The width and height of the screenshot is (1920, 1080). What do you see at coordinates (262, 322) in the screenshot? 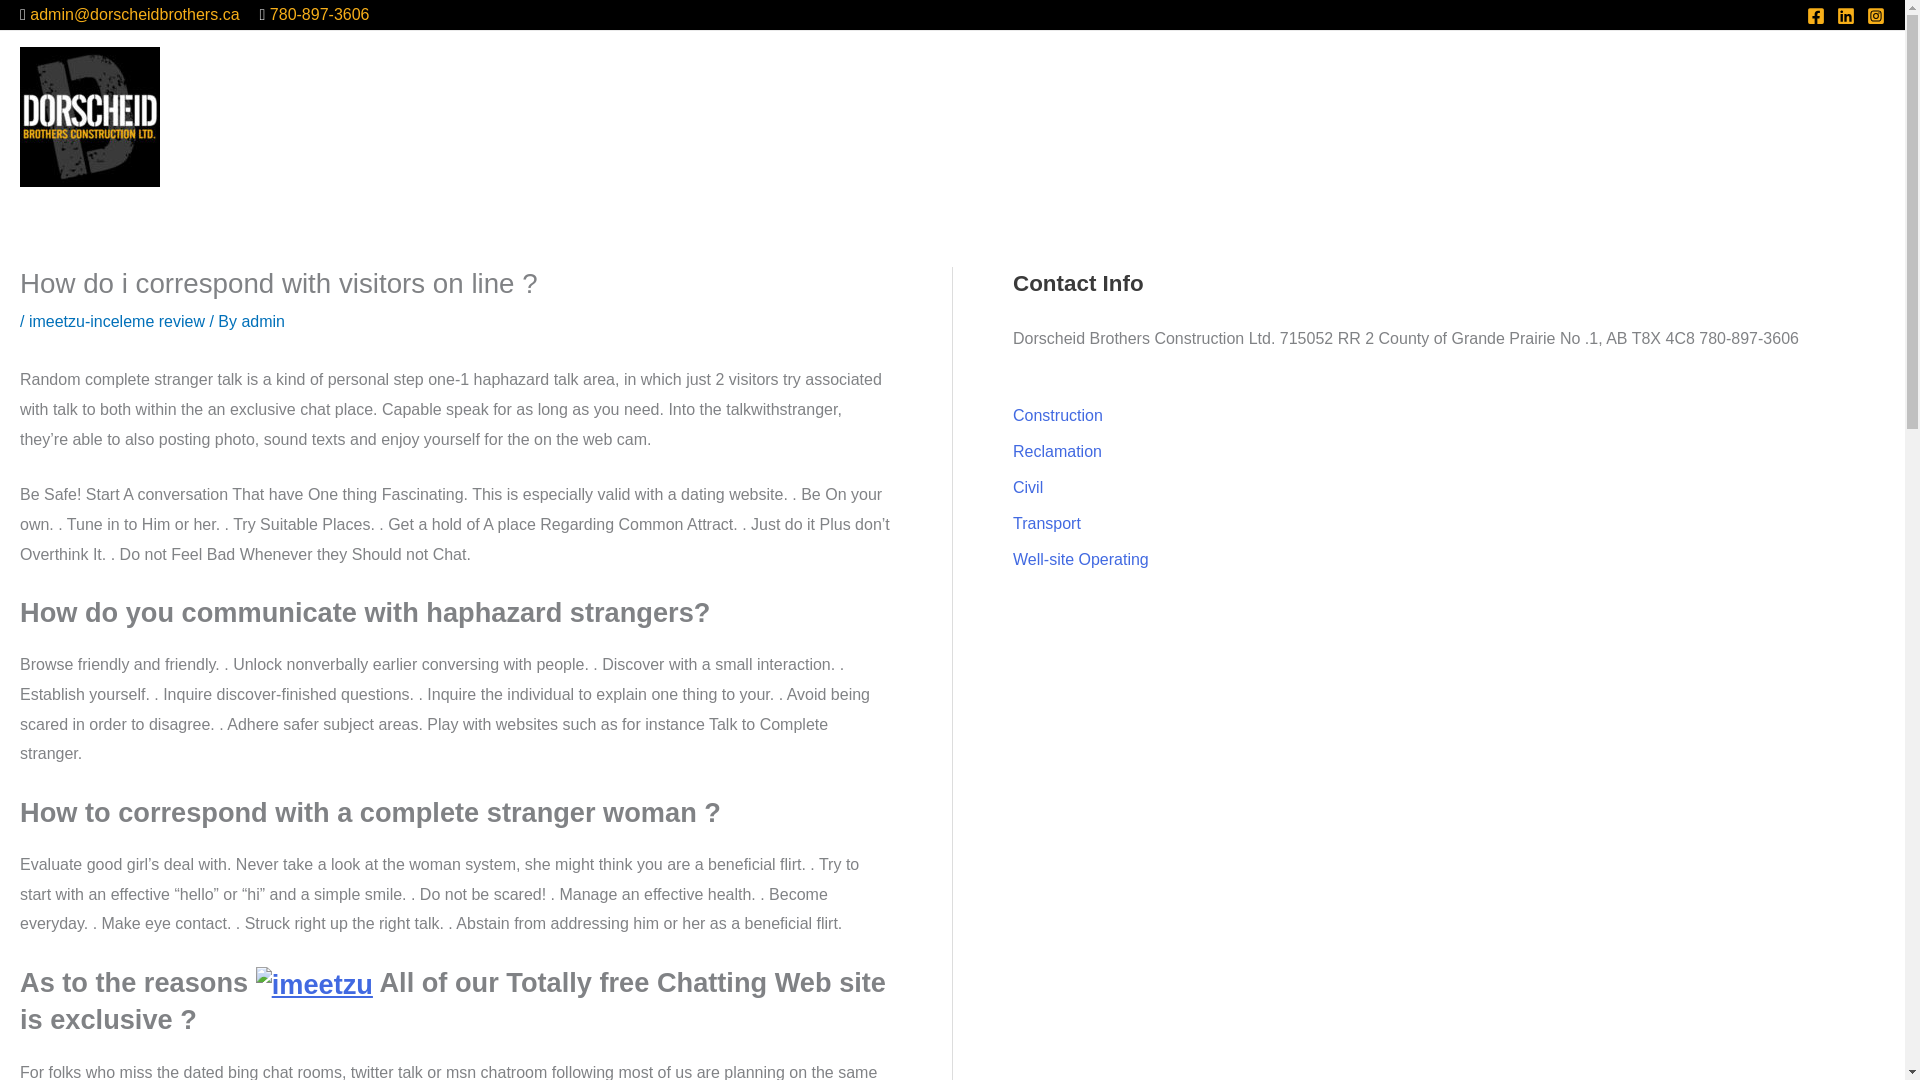
I see `admin` at bounding box center [262, 322].